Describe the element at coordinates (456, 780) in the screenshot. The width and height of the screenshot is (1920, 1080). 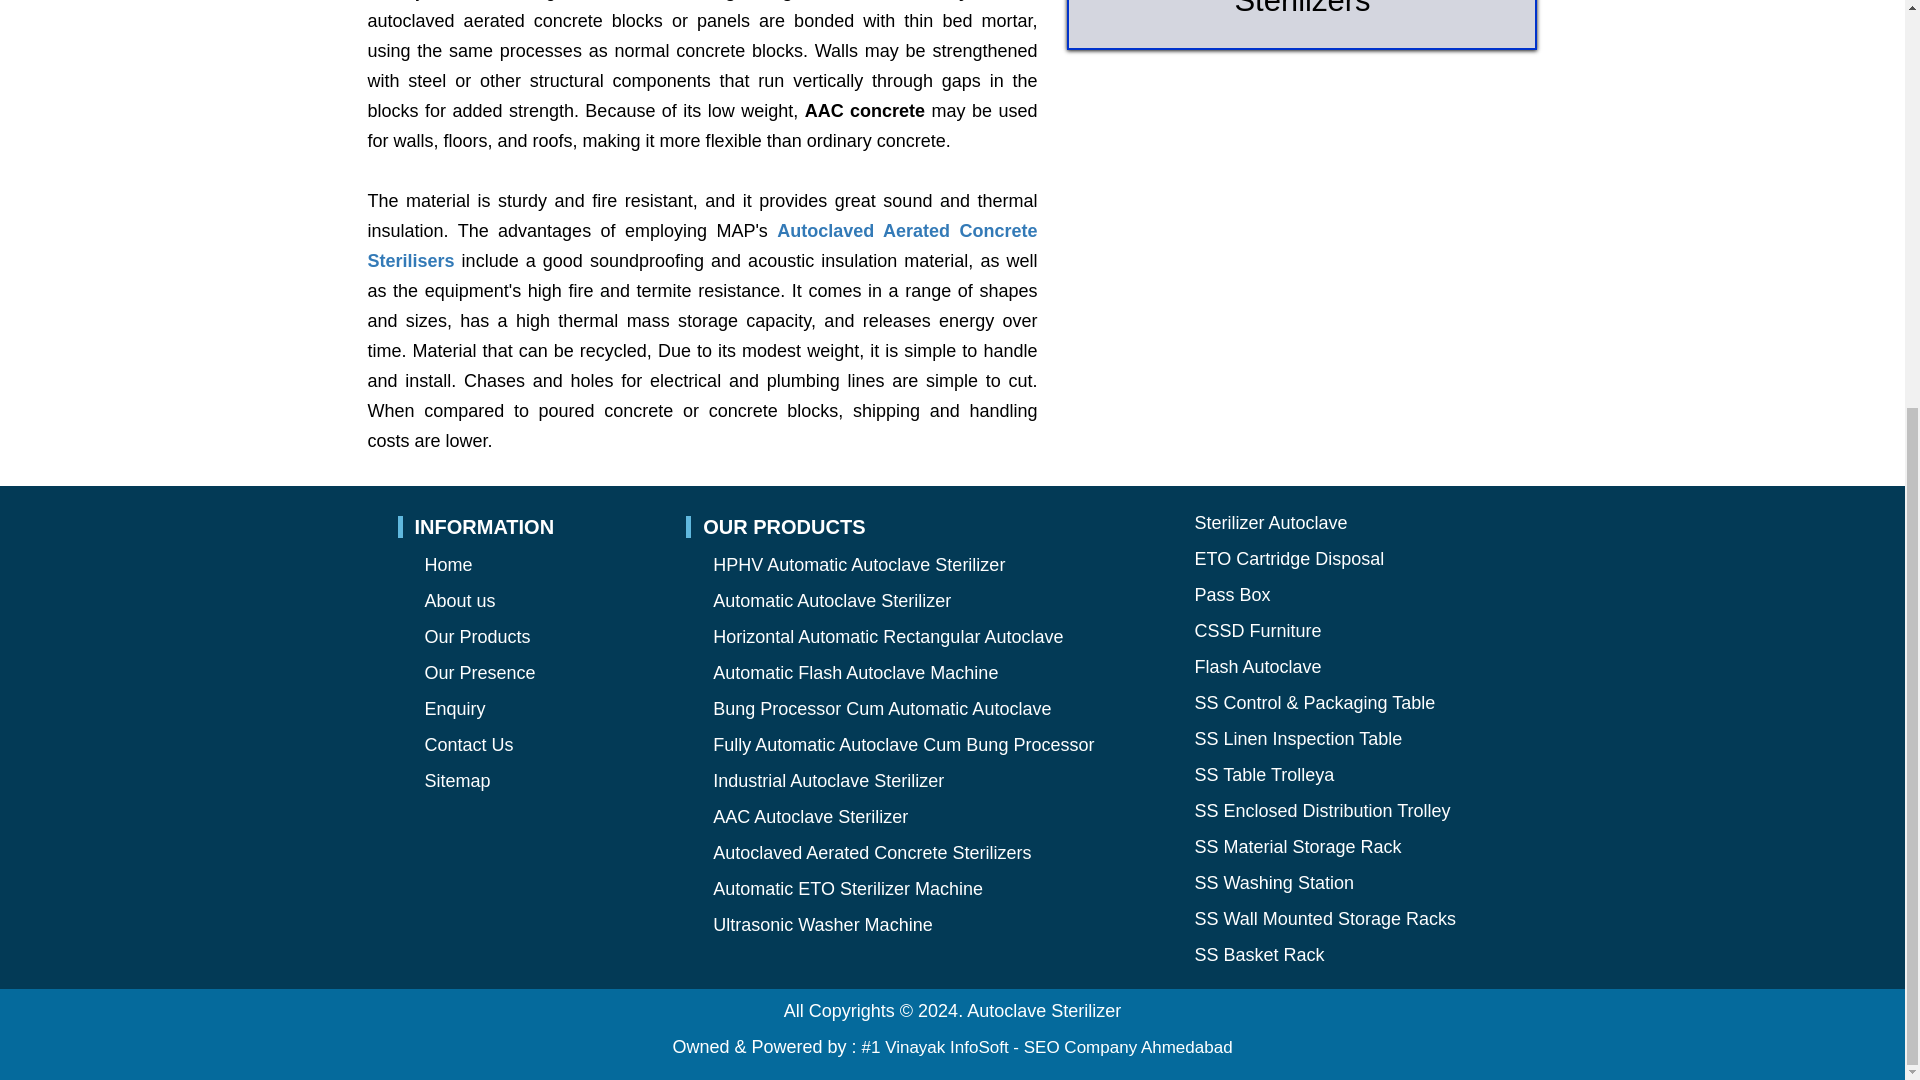
I see `Sitemap` at that location.